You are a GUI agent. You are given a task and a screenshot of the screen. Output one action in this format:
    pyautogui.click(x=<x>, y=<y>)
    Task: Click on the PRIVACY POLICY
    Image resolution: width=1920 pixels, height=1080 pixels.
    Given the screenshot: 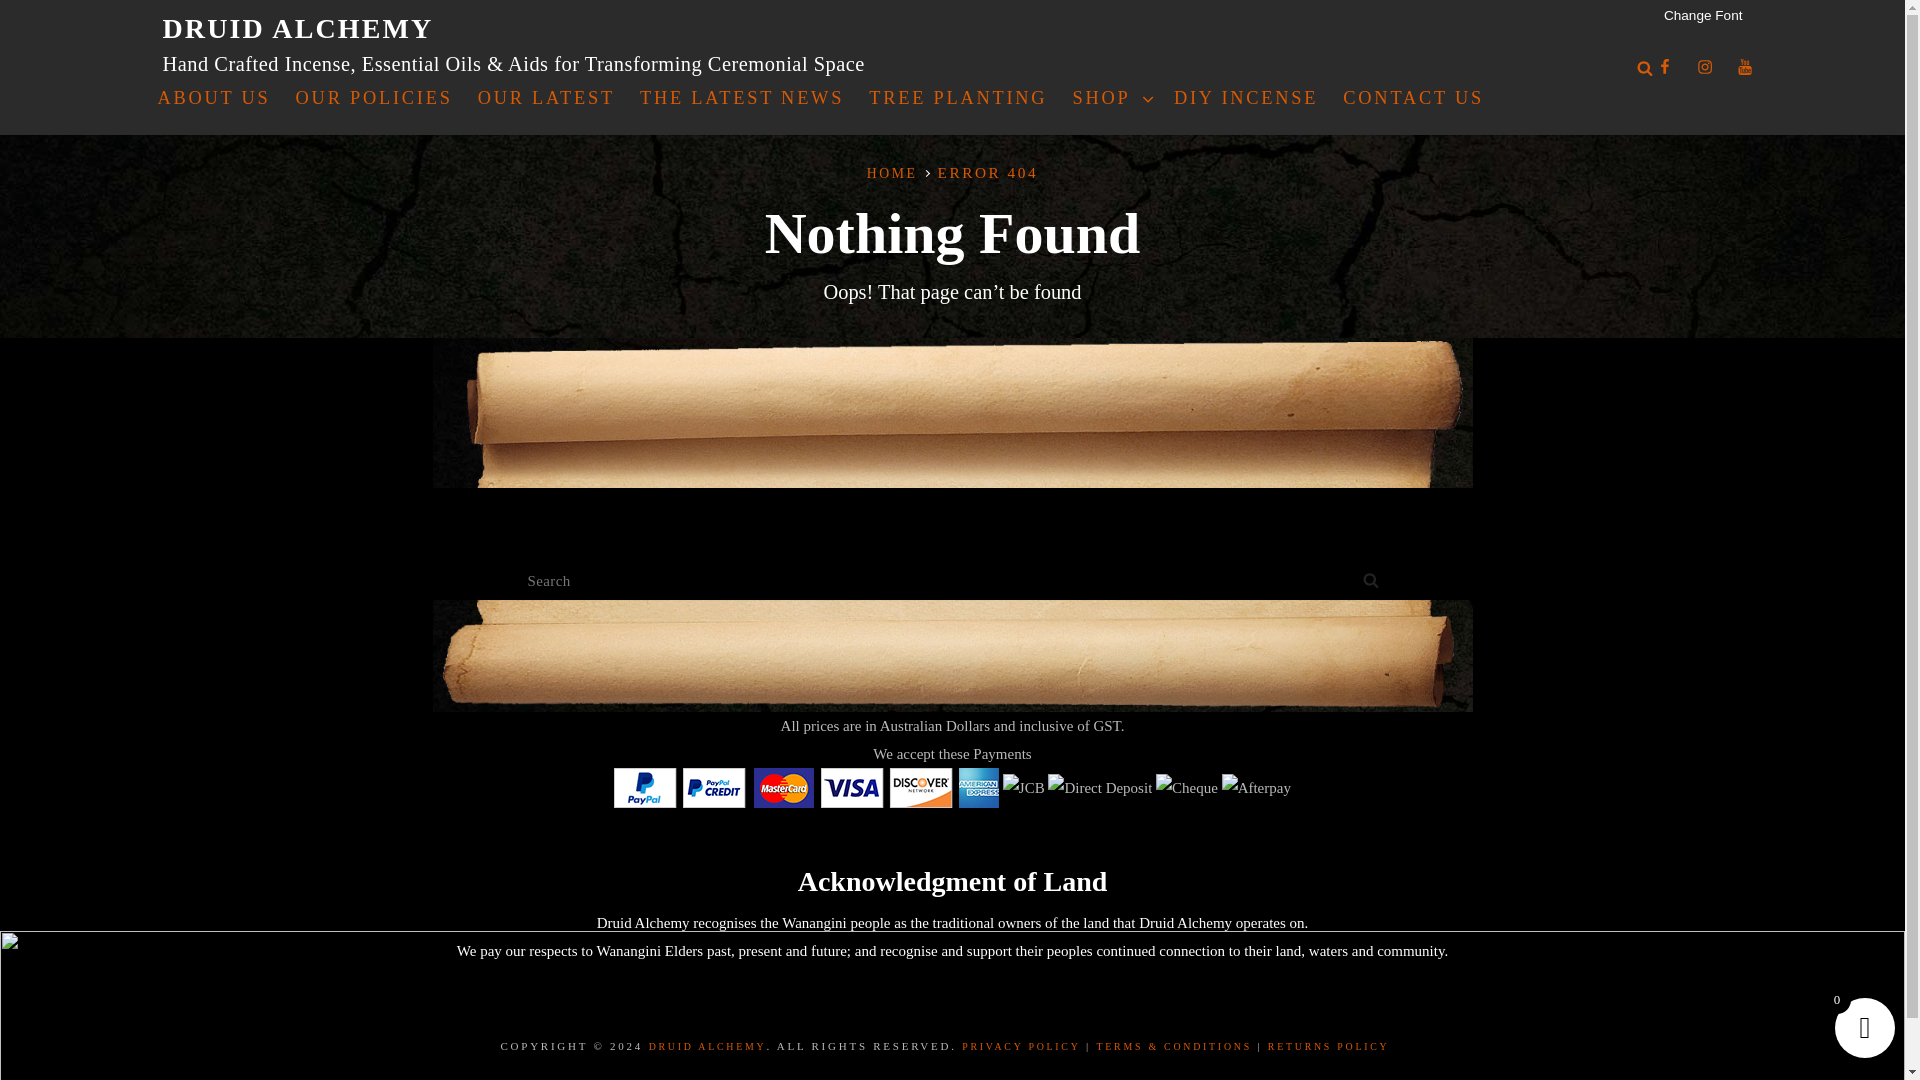 What is the action you would take?
    pyautogui.click(x=1020, y=1046)
    